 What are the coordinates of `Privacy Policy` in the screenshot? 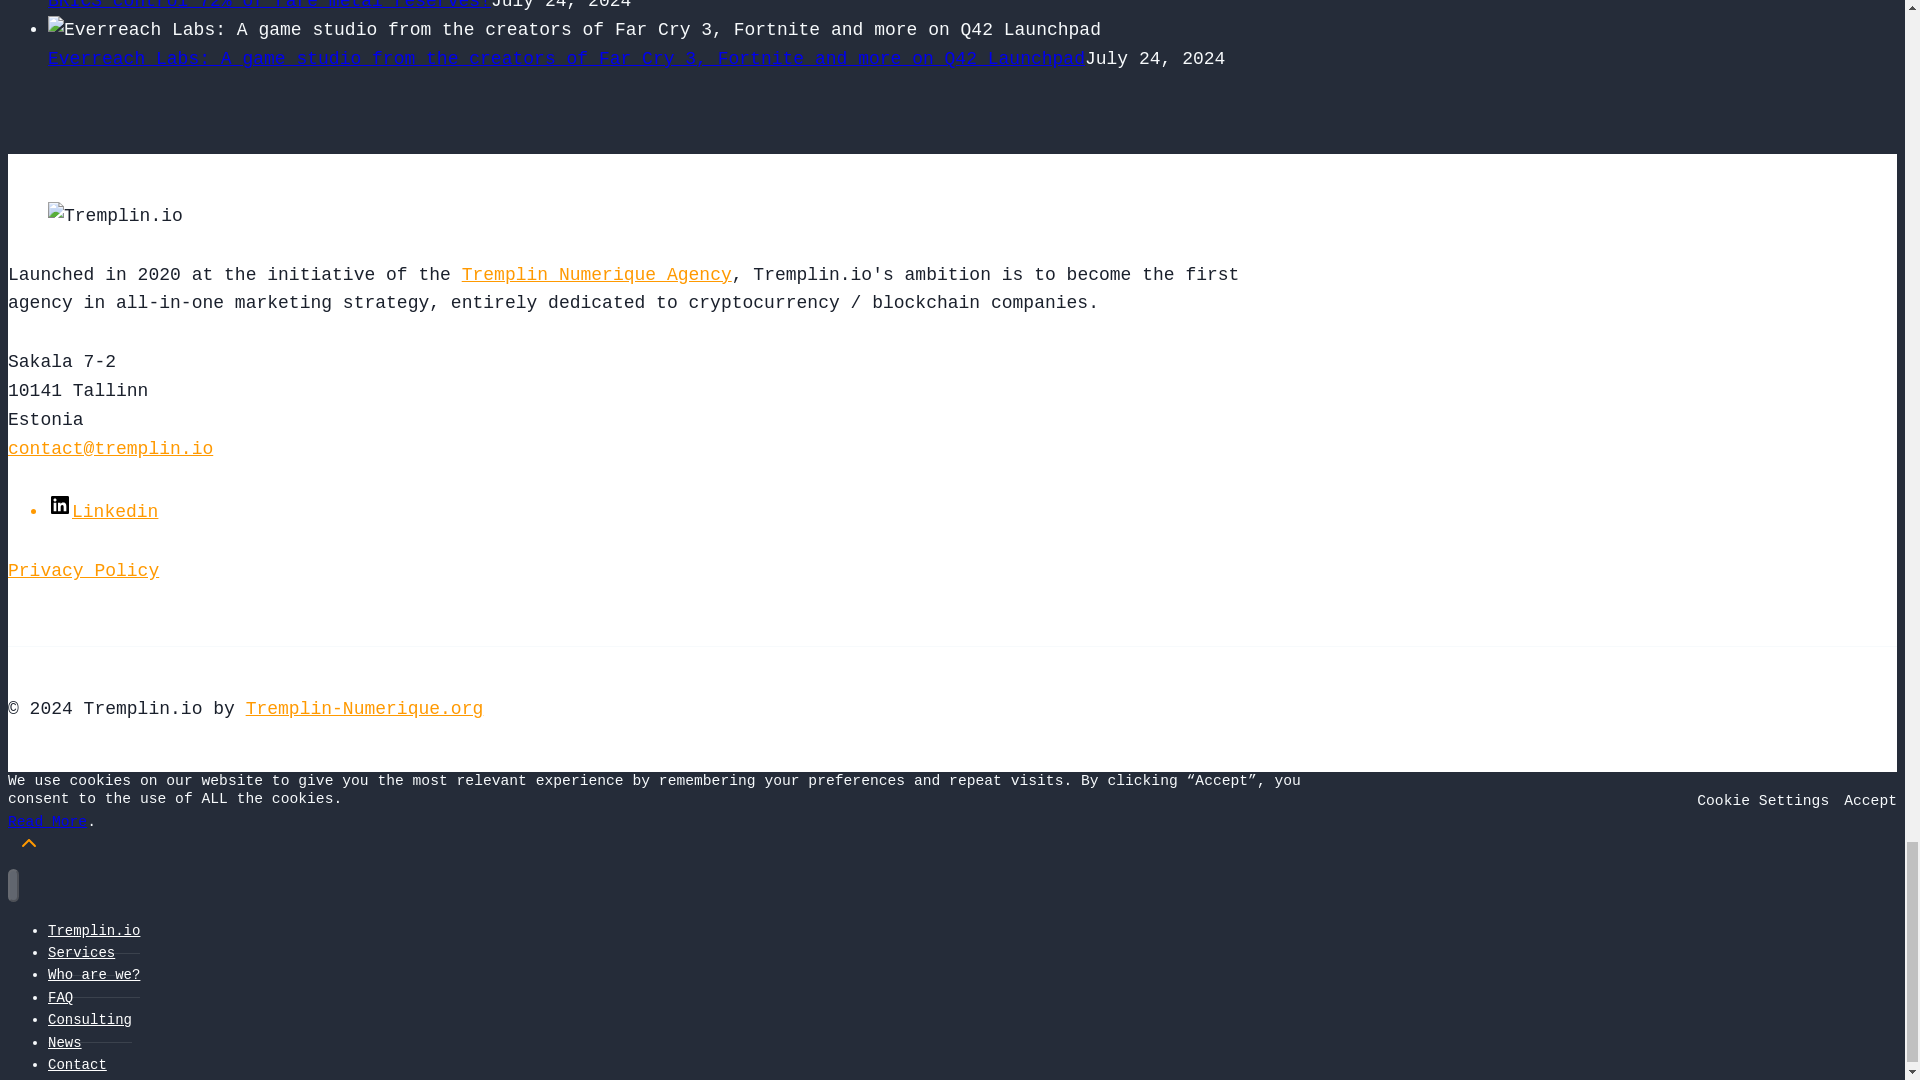 It's located at (83, 570).